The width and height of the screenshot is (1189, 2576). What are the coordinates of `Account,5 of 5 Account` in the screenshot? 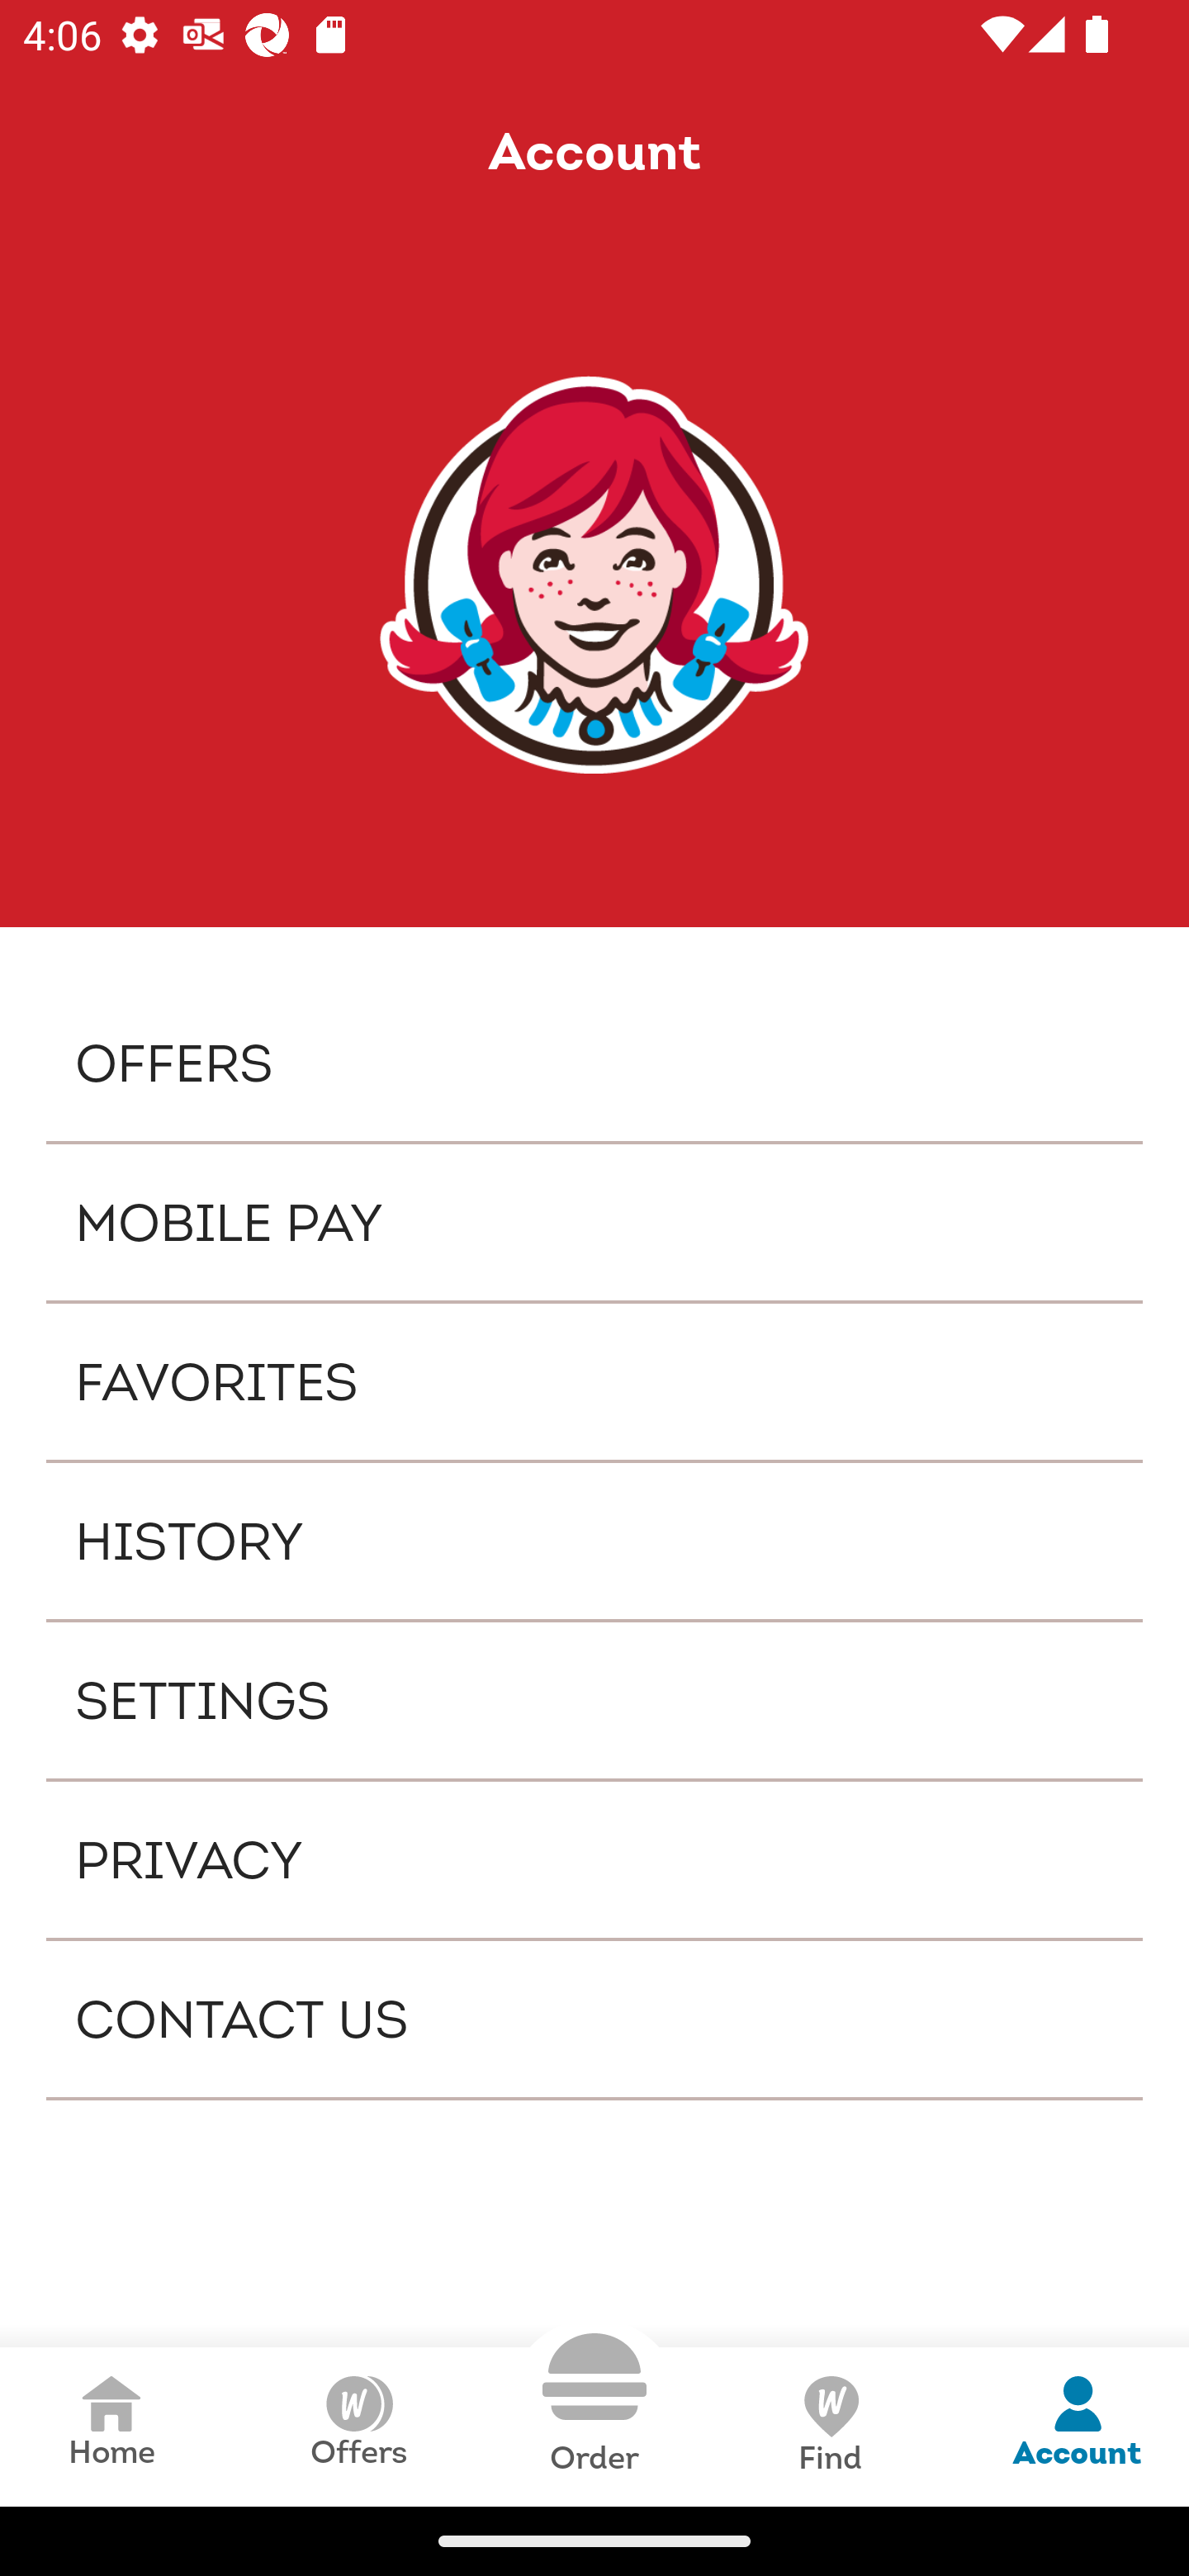 It's located at (1077, 2426).